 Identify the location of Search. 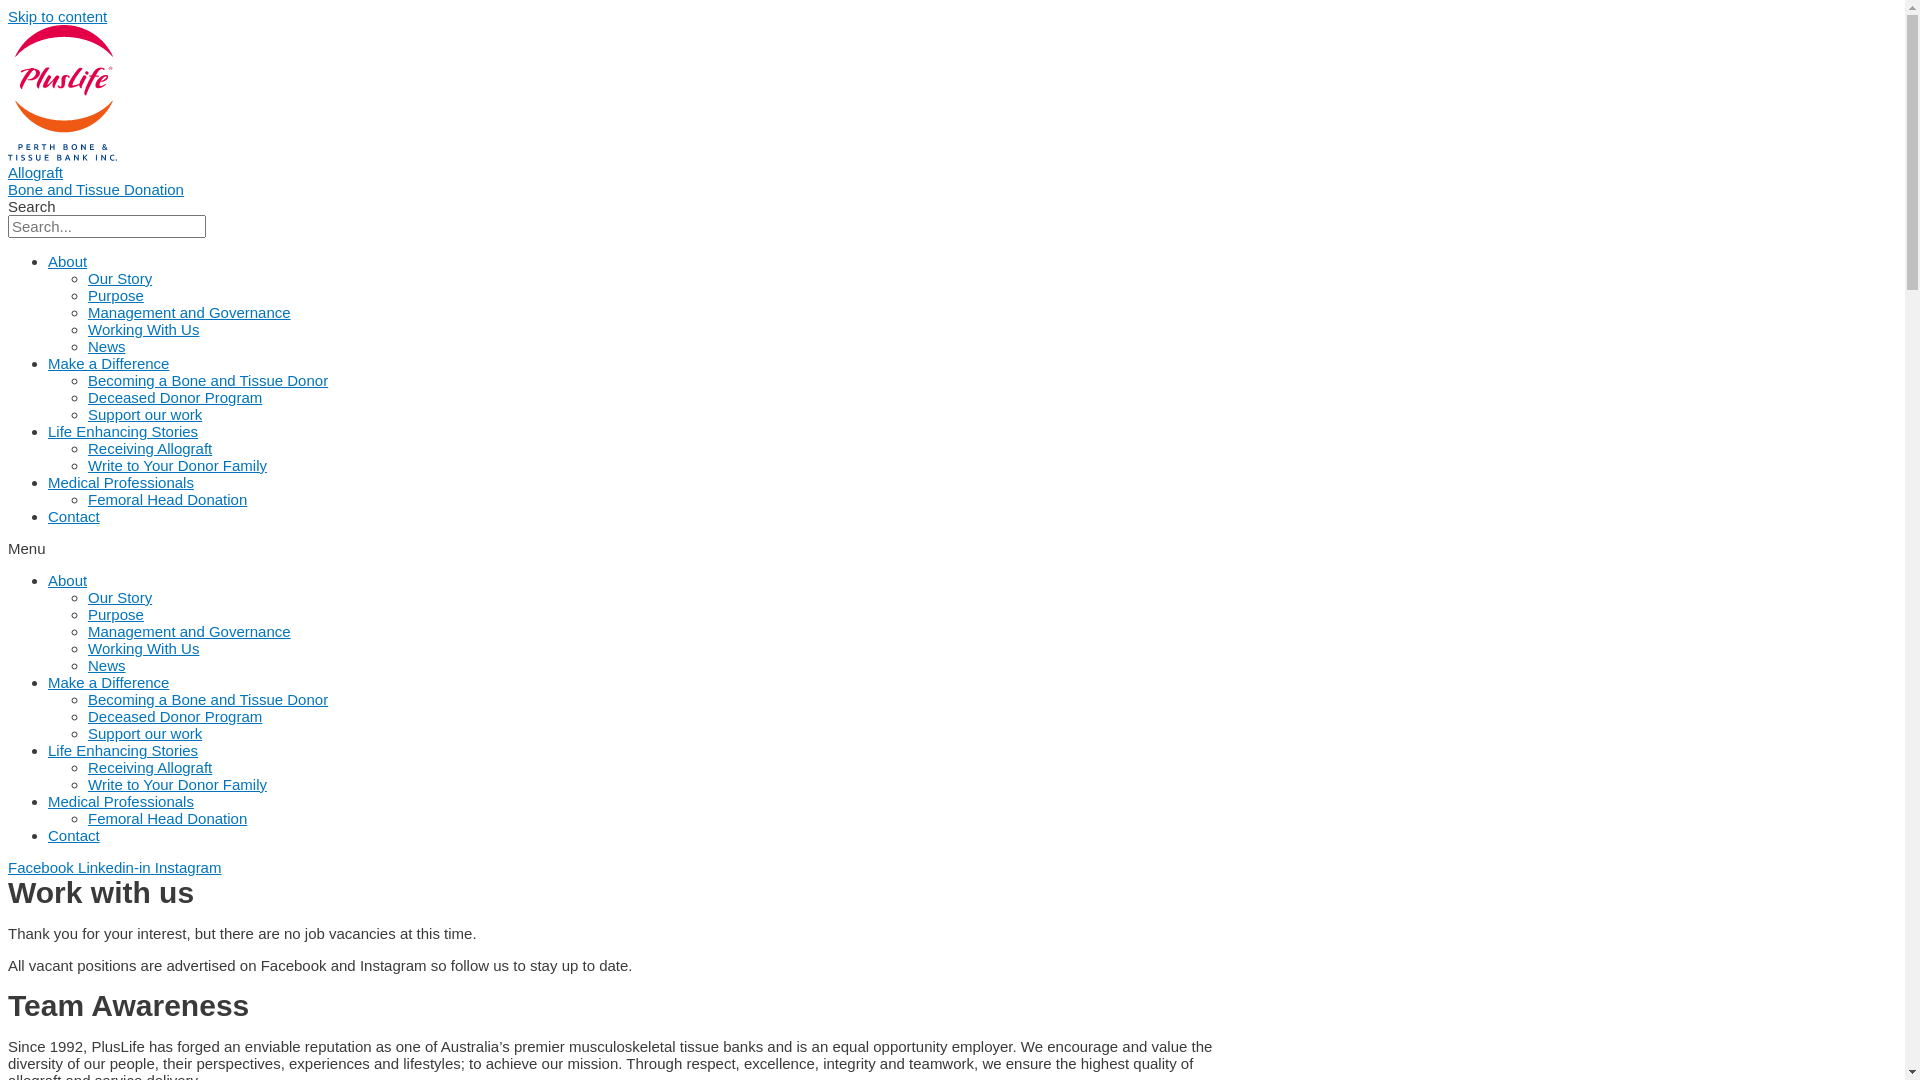
(107, 226).